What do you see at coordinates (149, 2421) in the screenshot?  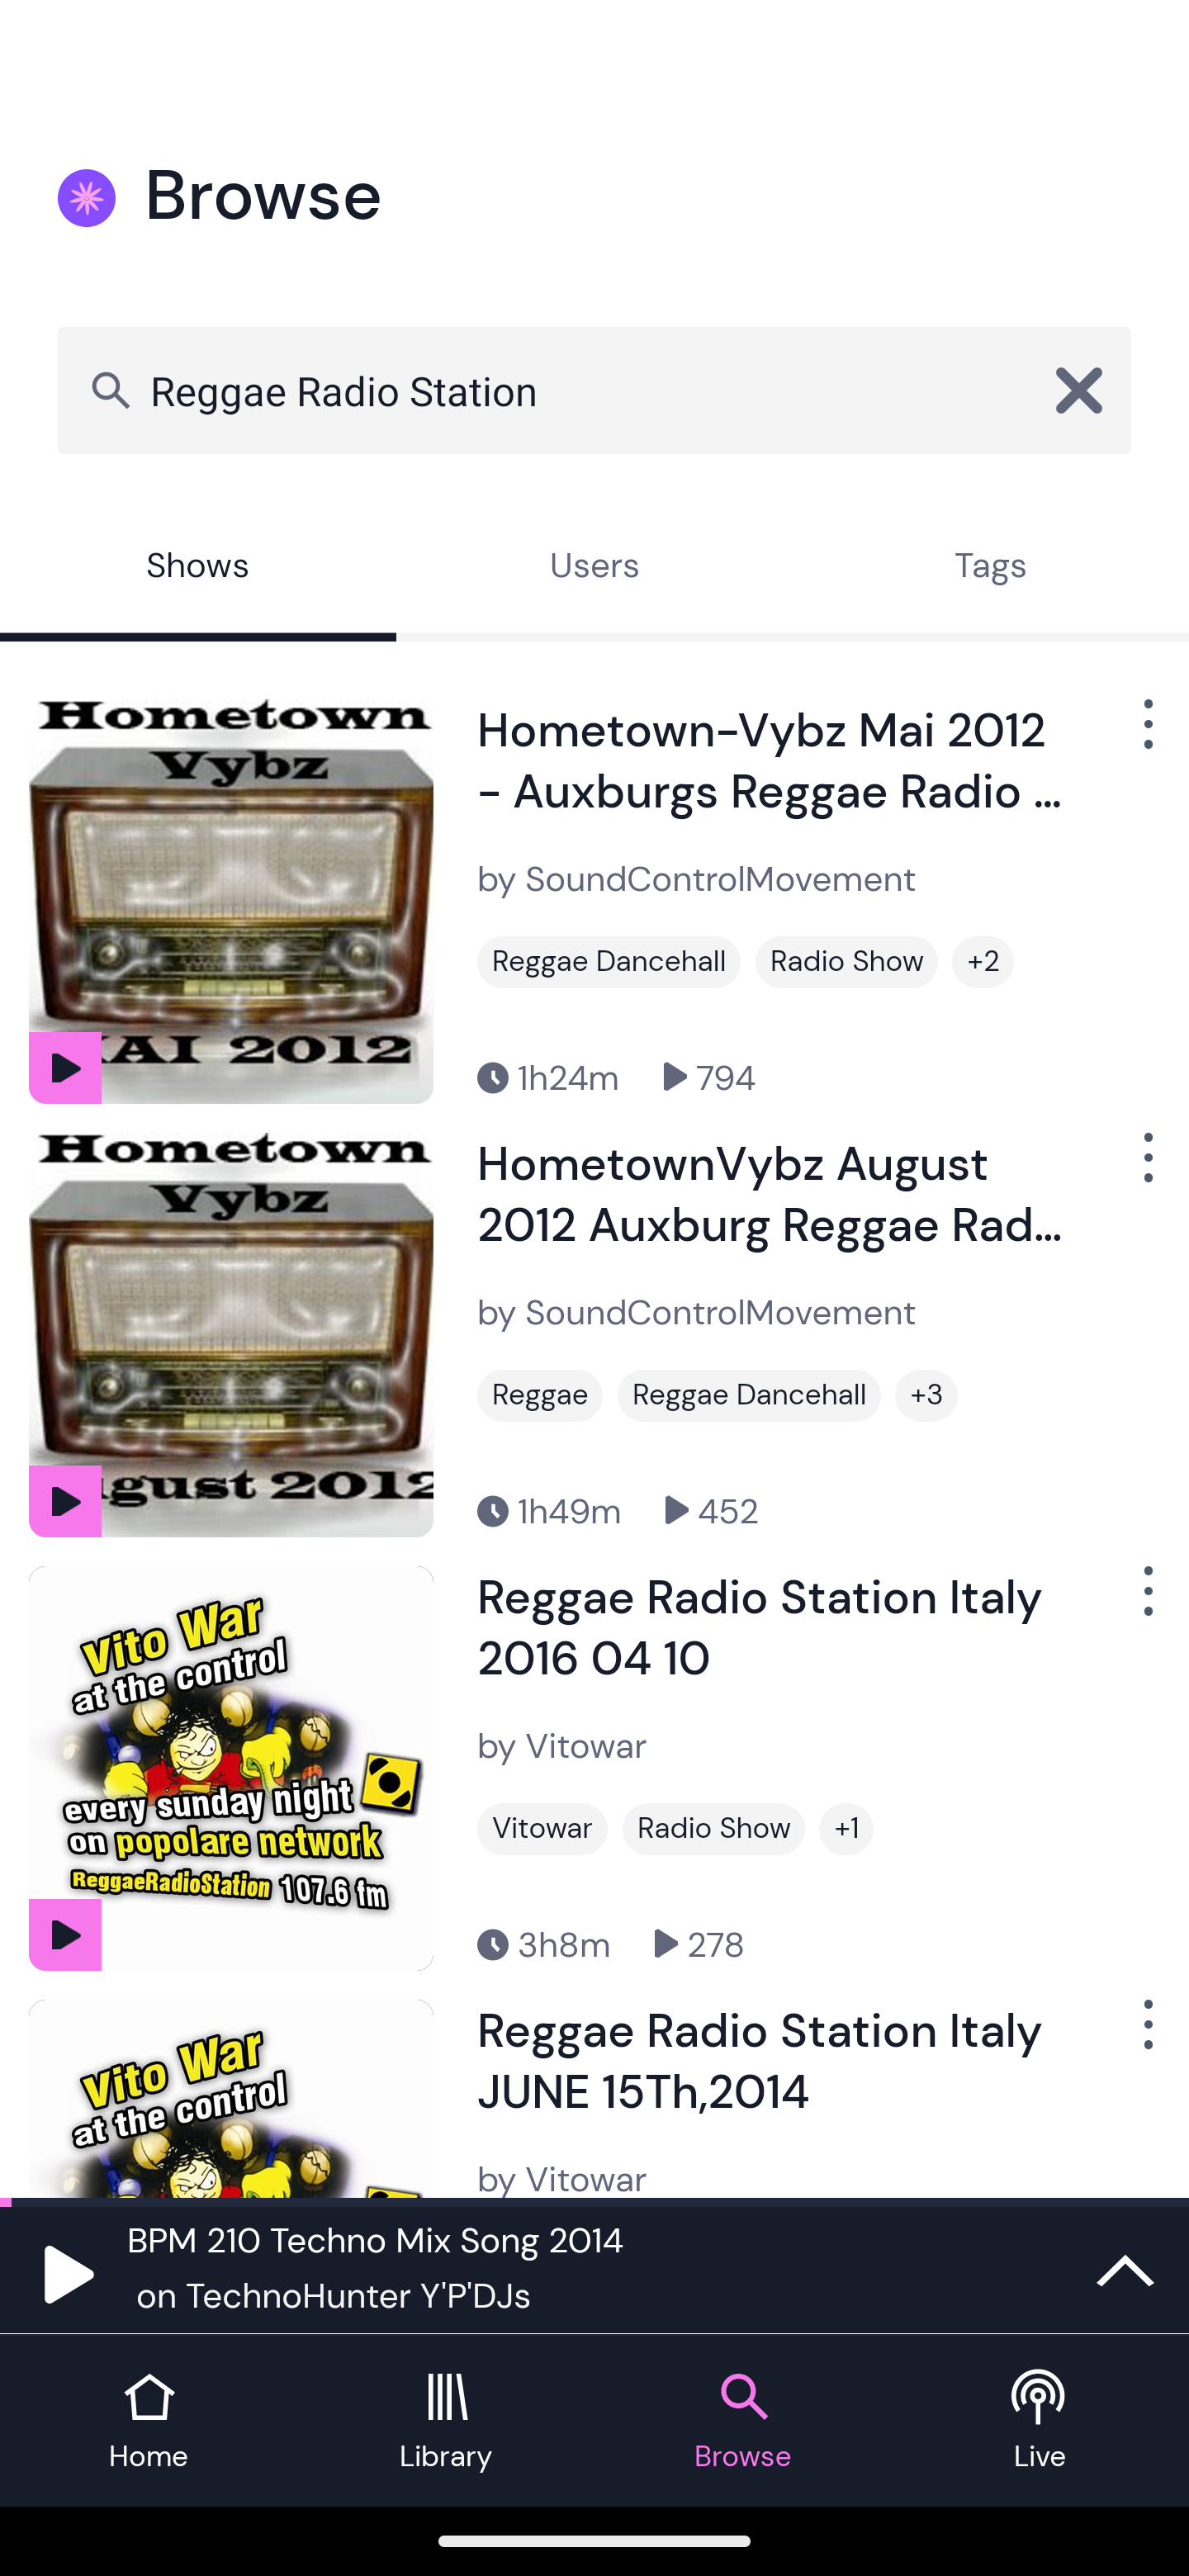 I see `Home tab Home` at bounding box center [149, 2421].